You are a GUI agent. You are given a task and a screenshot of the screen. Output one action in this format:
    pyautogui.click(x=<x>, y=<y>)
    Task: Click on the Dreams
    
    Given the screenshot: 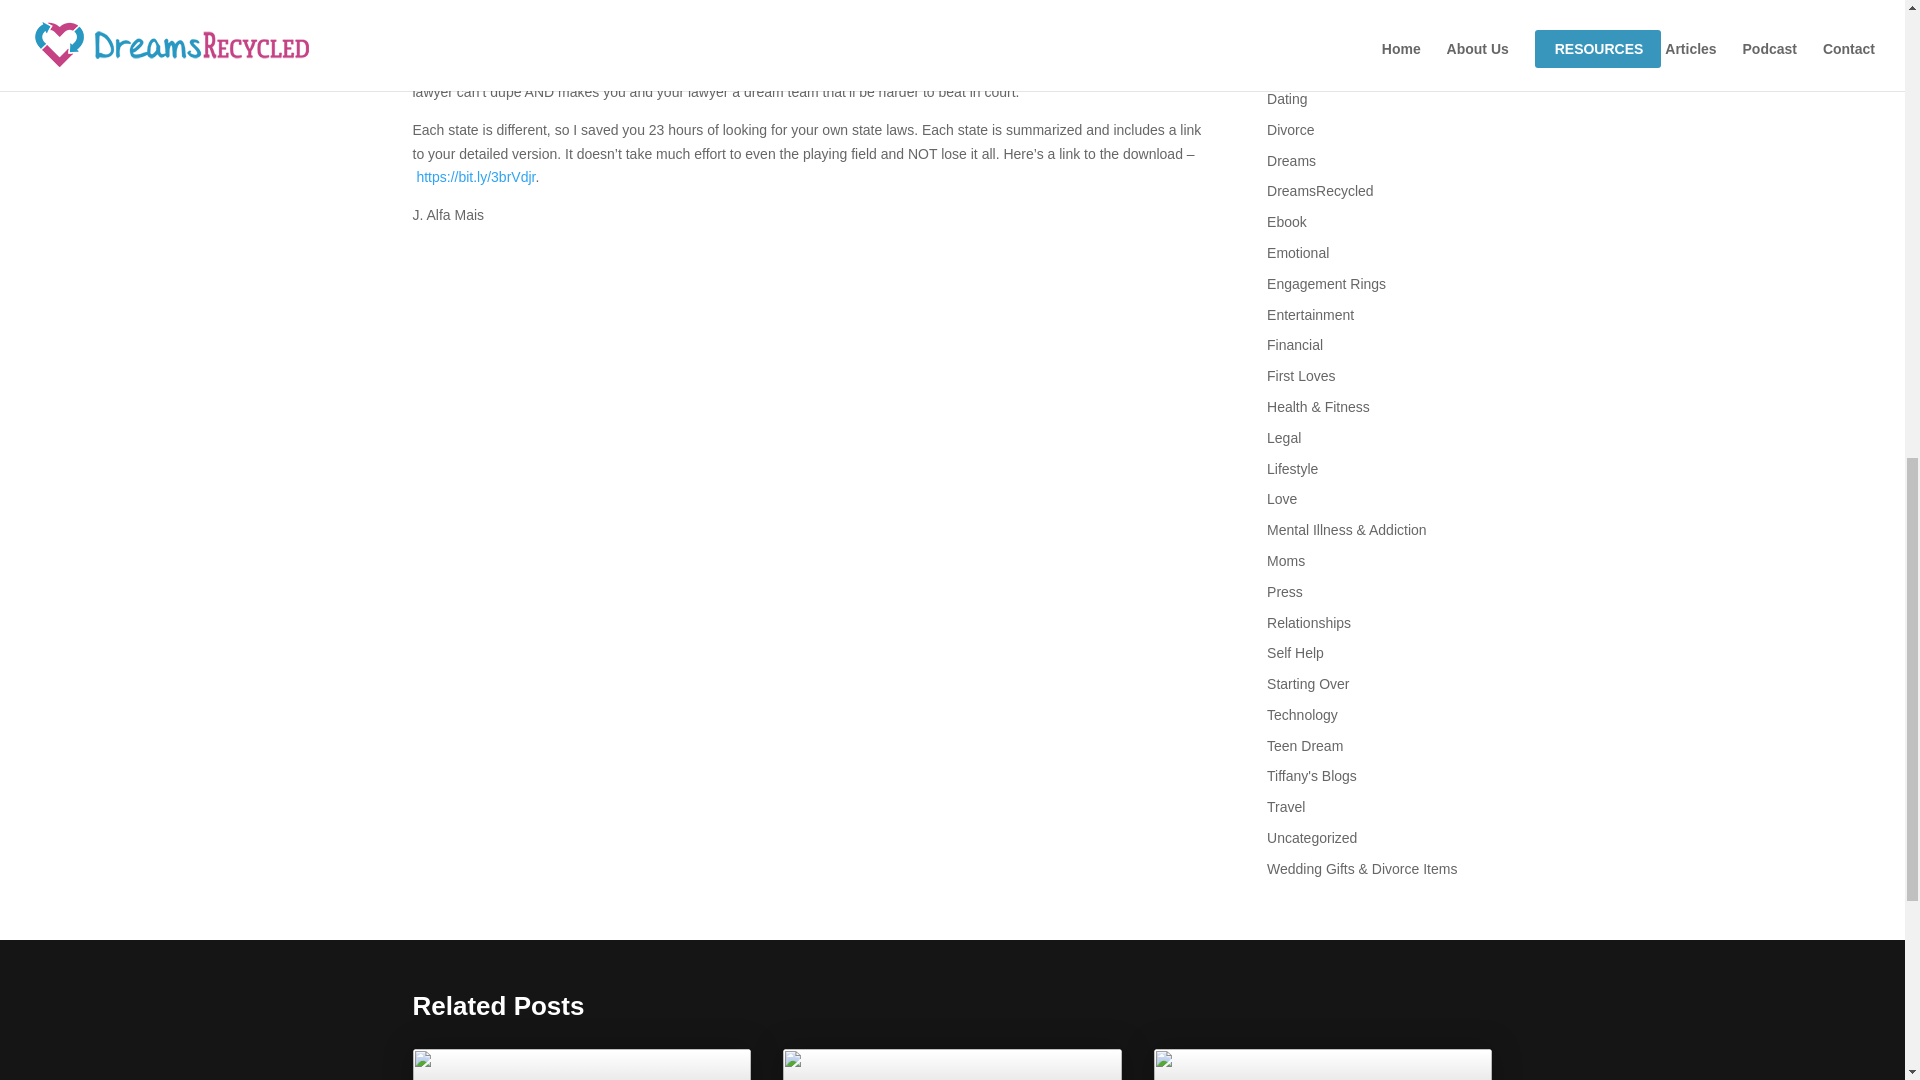 What is the action you would take?
    pyautogui.click(x=1291, y=160)
    